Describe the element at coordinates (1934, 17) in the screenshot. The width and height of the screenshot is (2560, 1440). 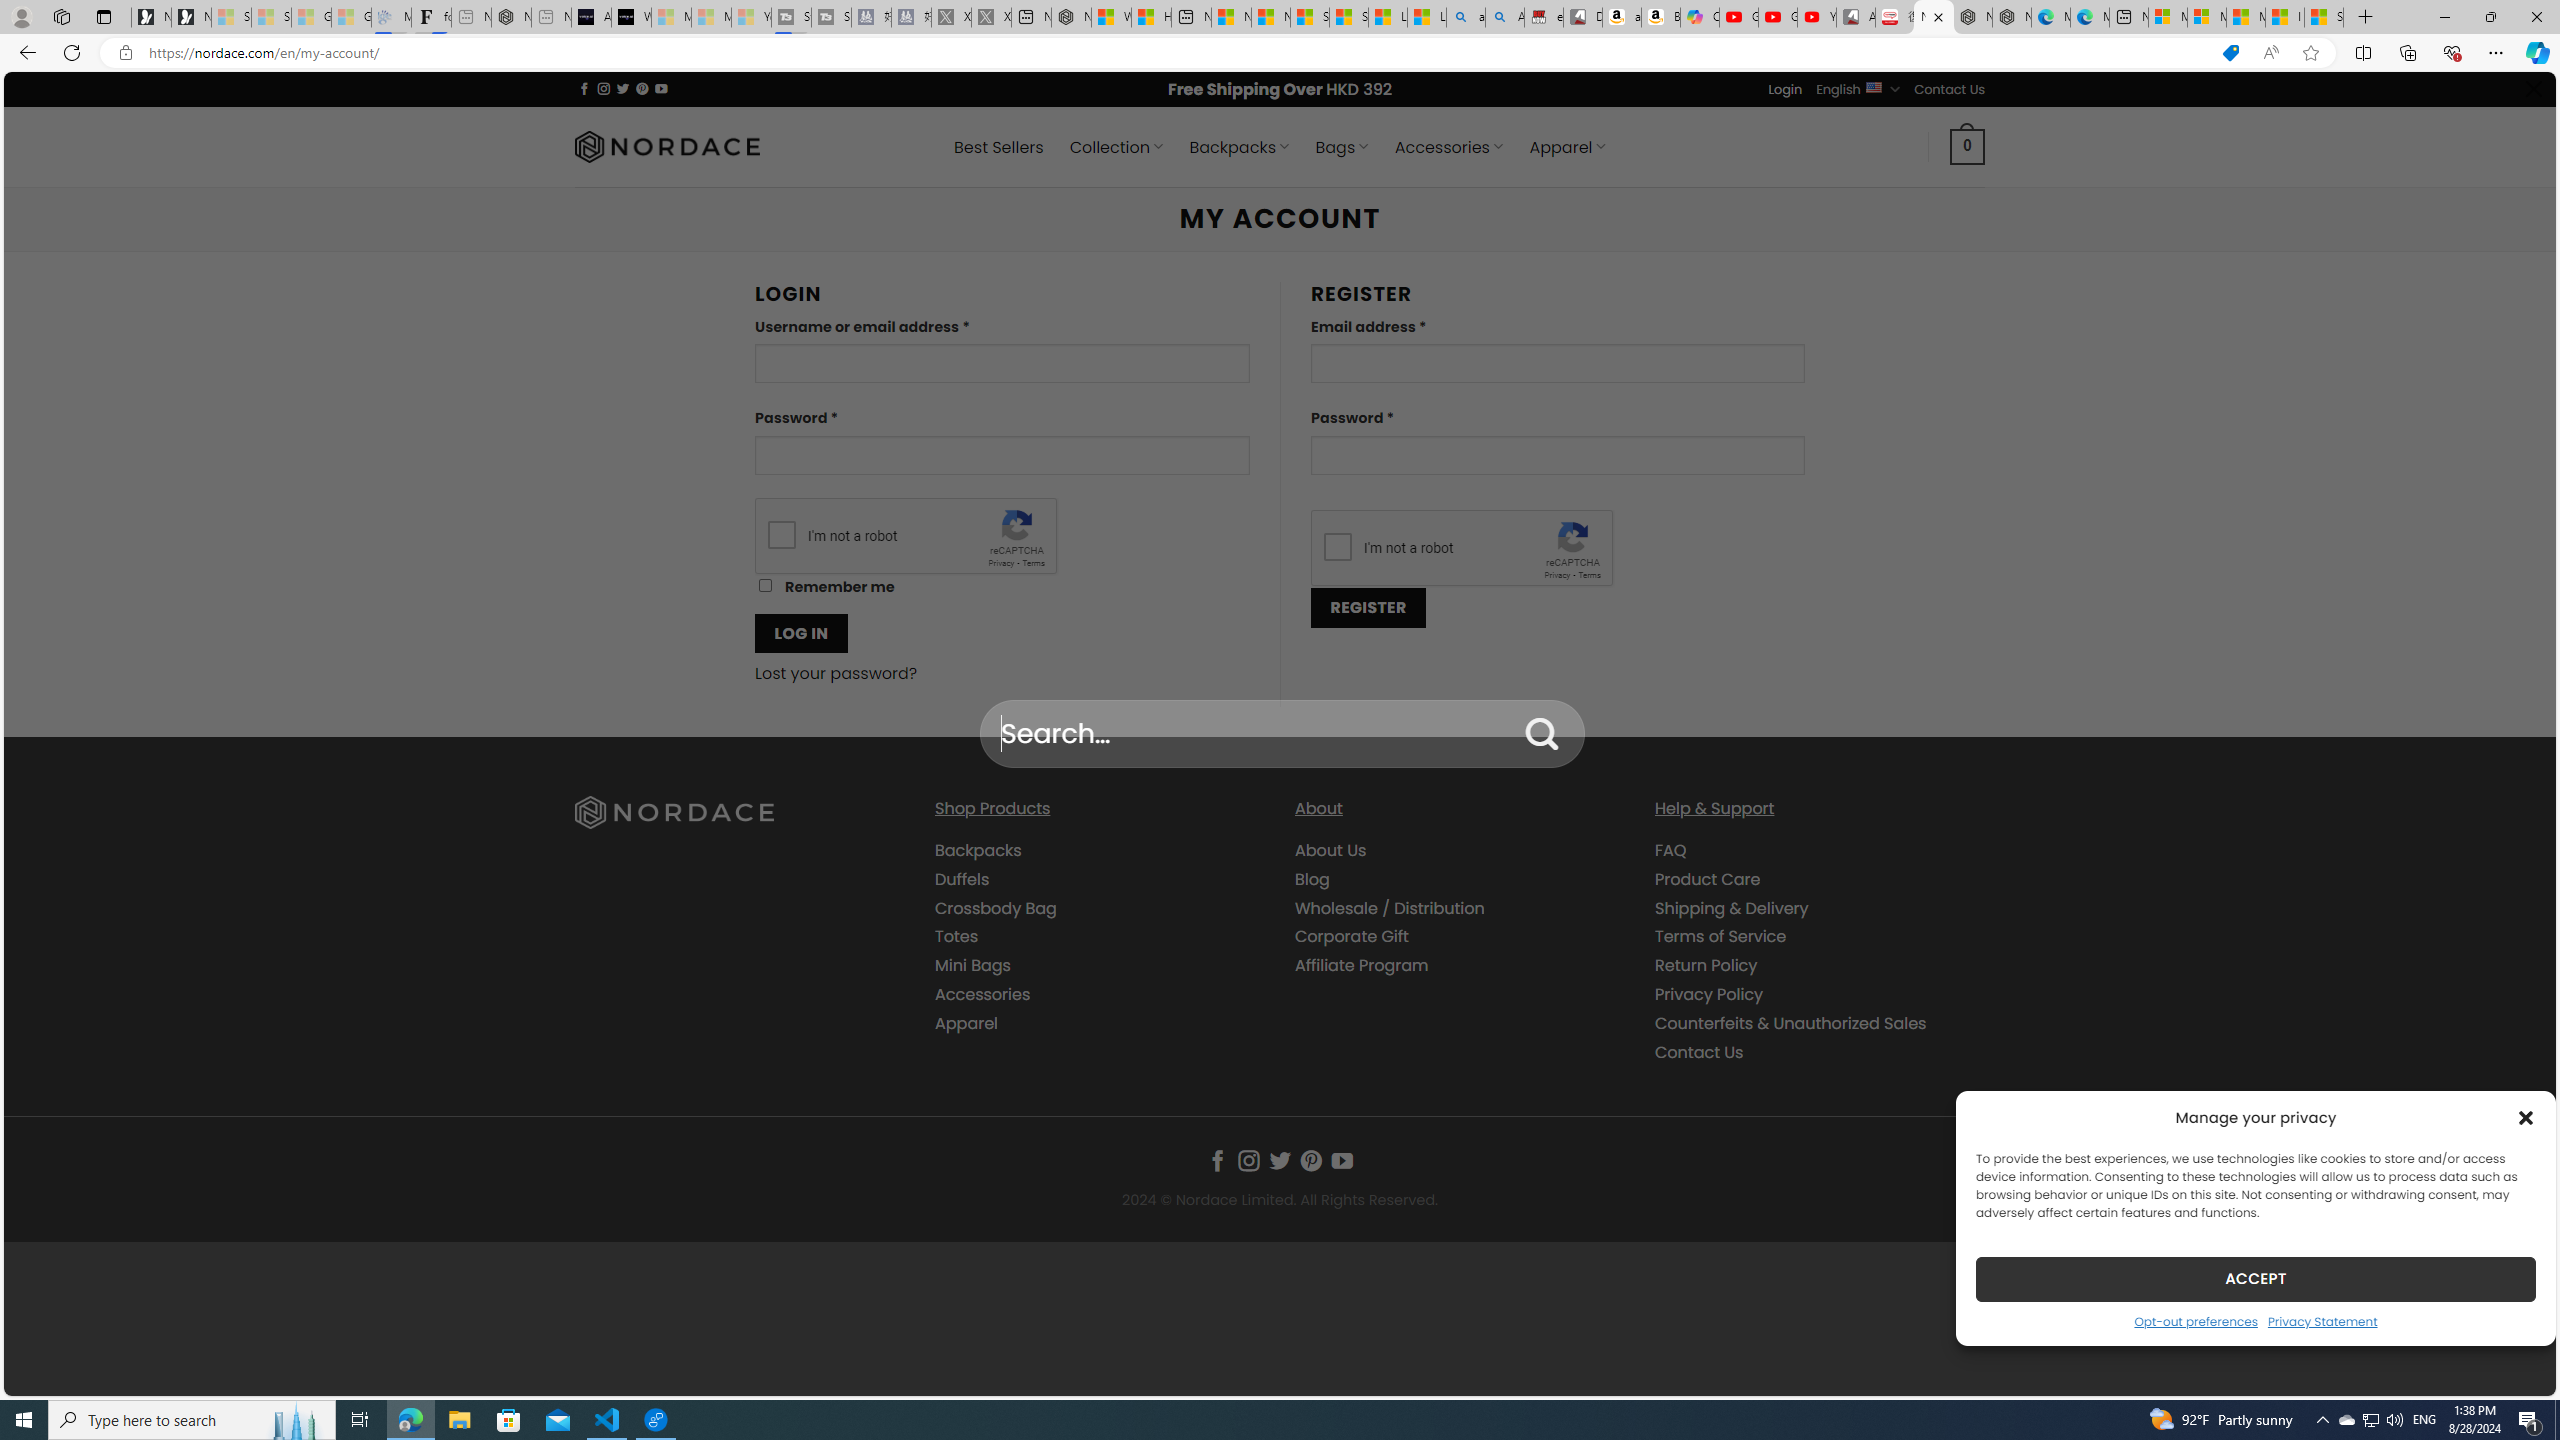
I see `Nordace - My Account` at that location.